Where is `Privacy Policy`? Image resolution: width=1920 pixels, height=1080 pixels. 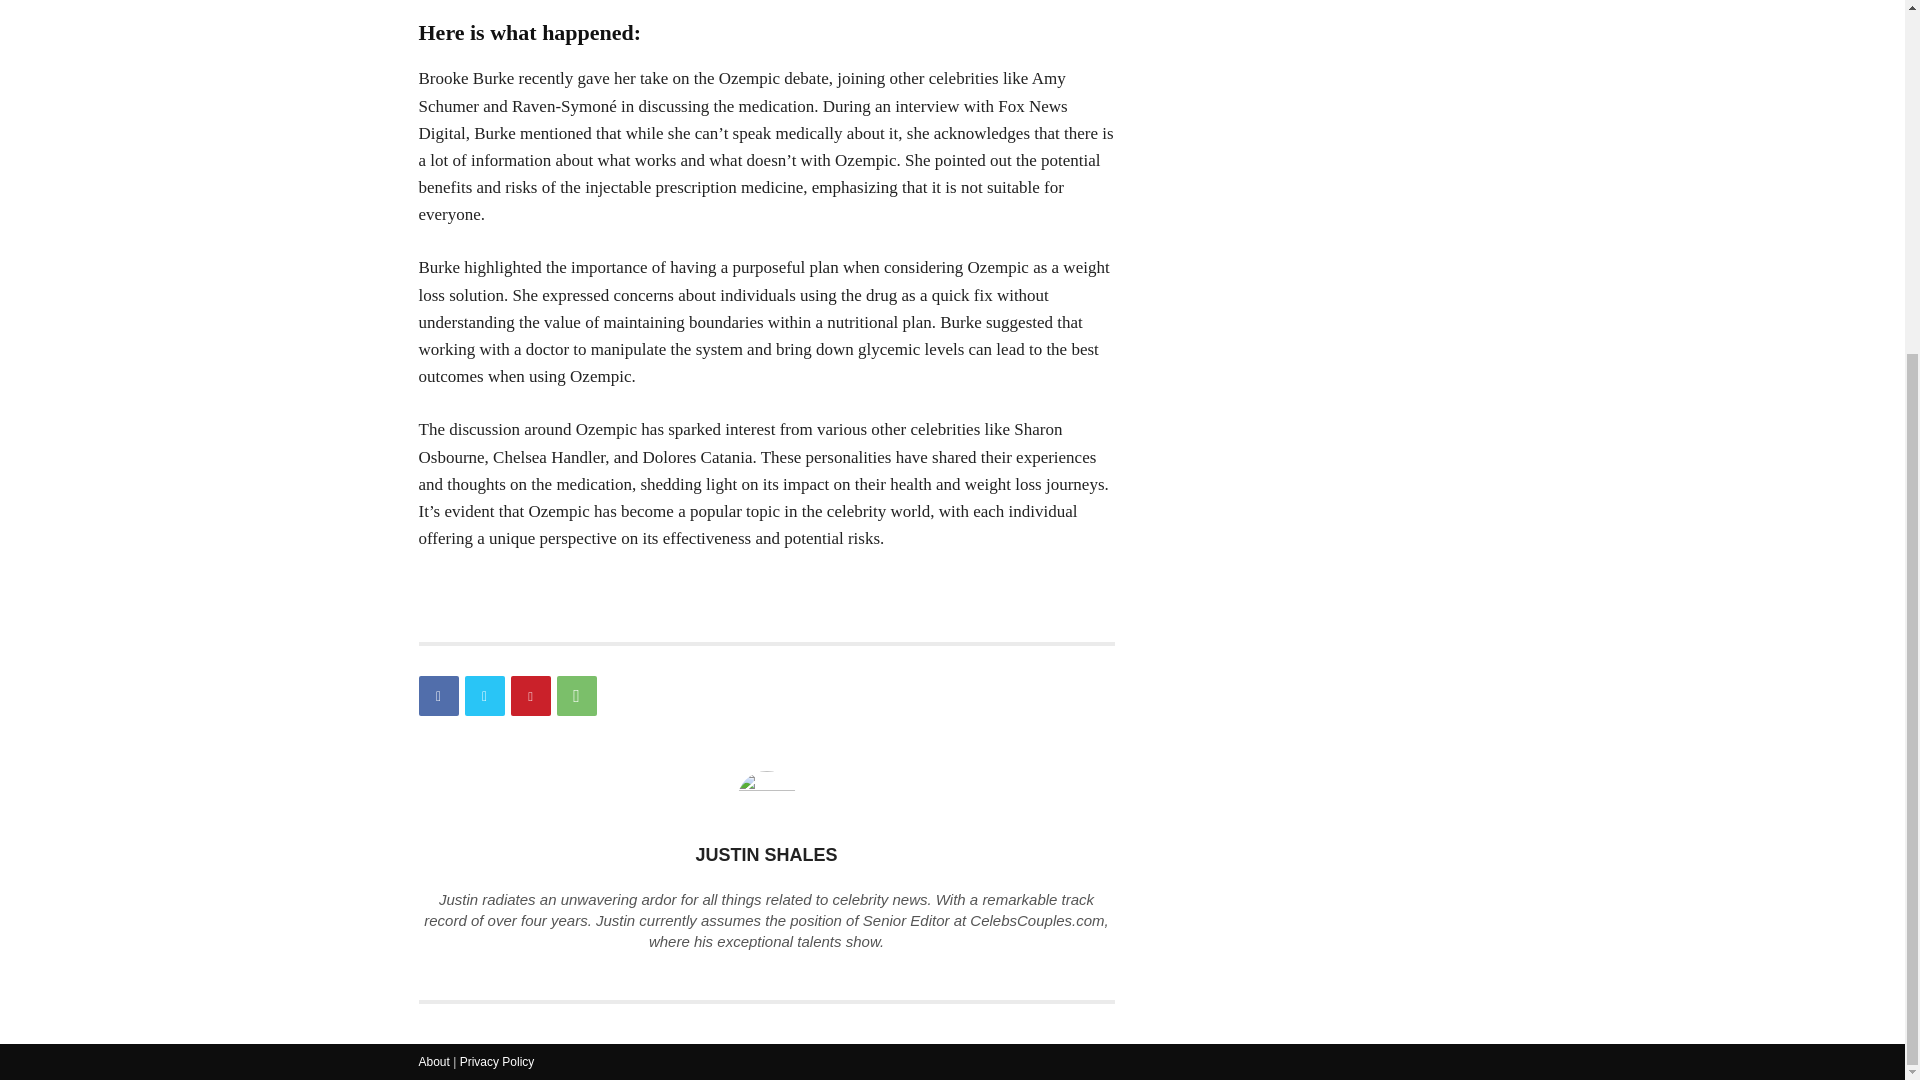 Privacy Policy is located at coordinates (498, 1062).